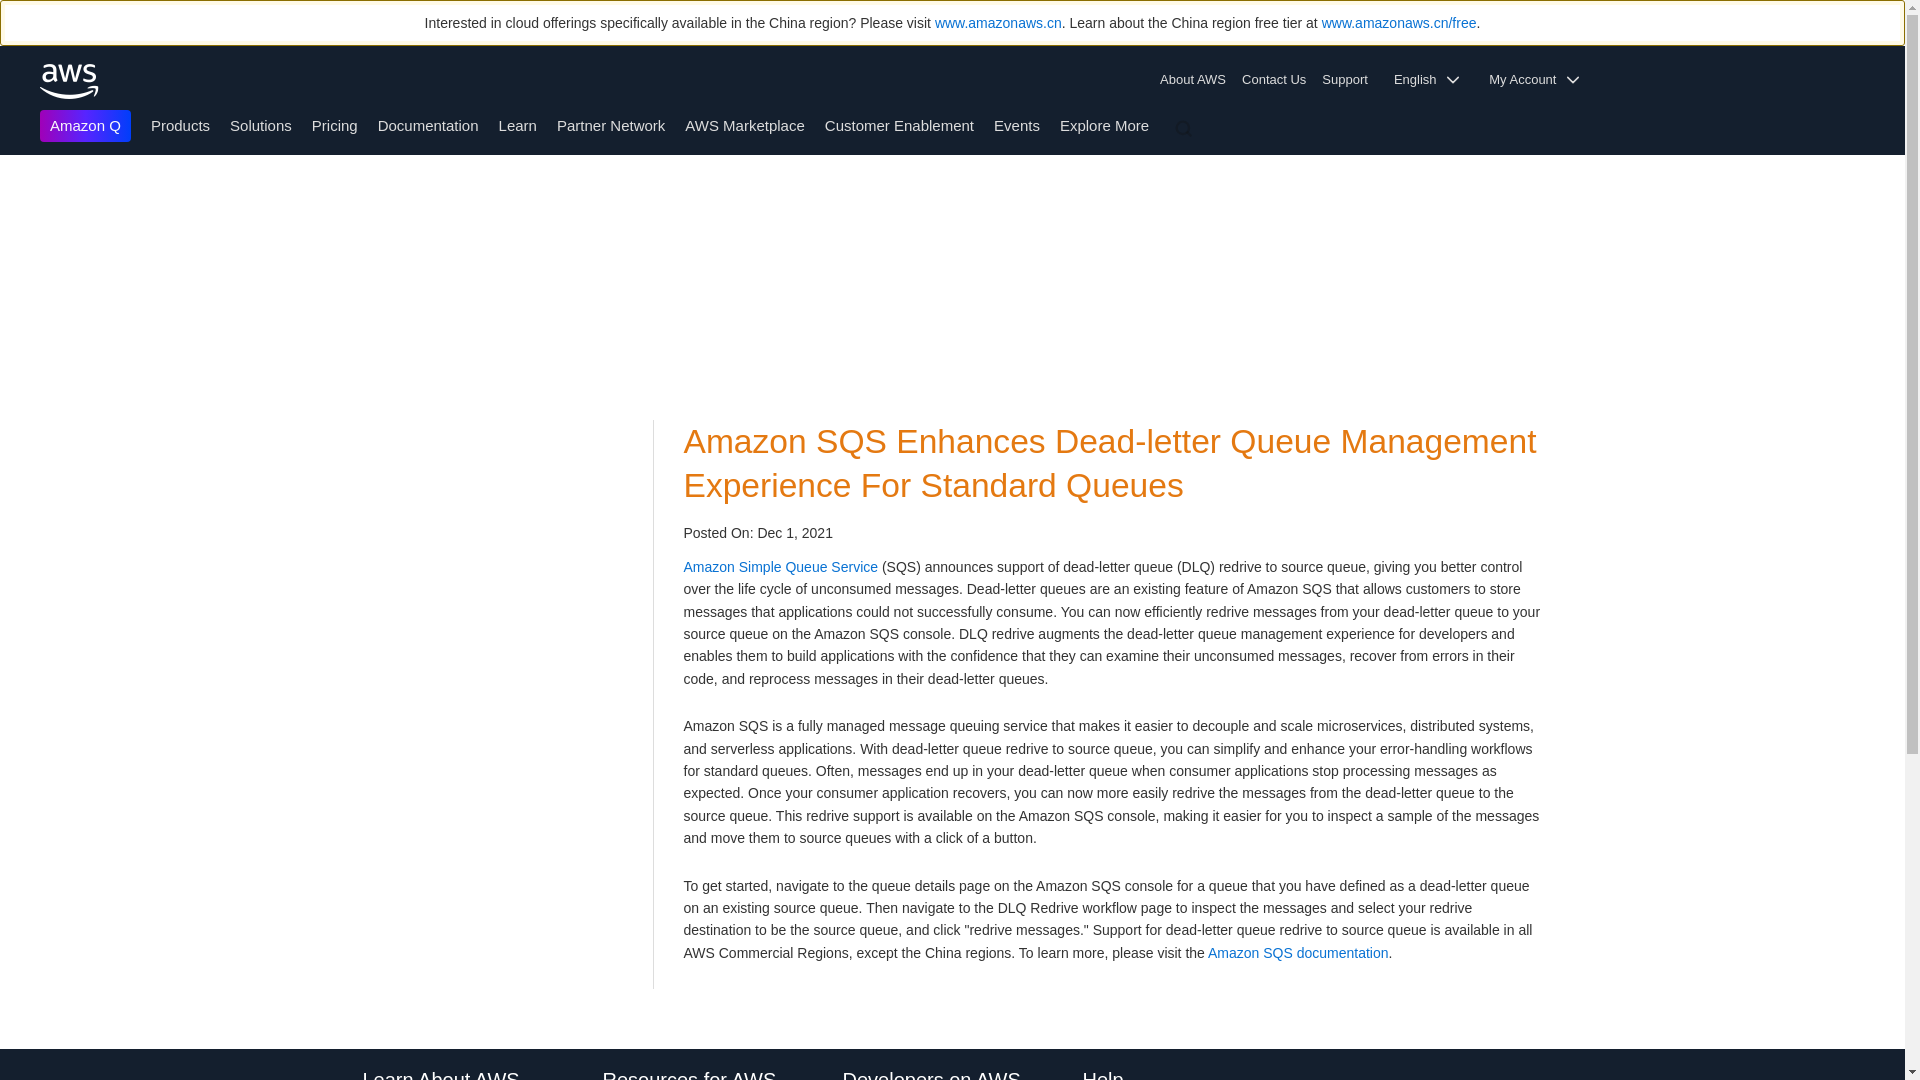  What do you see at coordinates (744, 124) in the screenshot?
I see `AWS Marketplace` at bounding box center [744, 124].